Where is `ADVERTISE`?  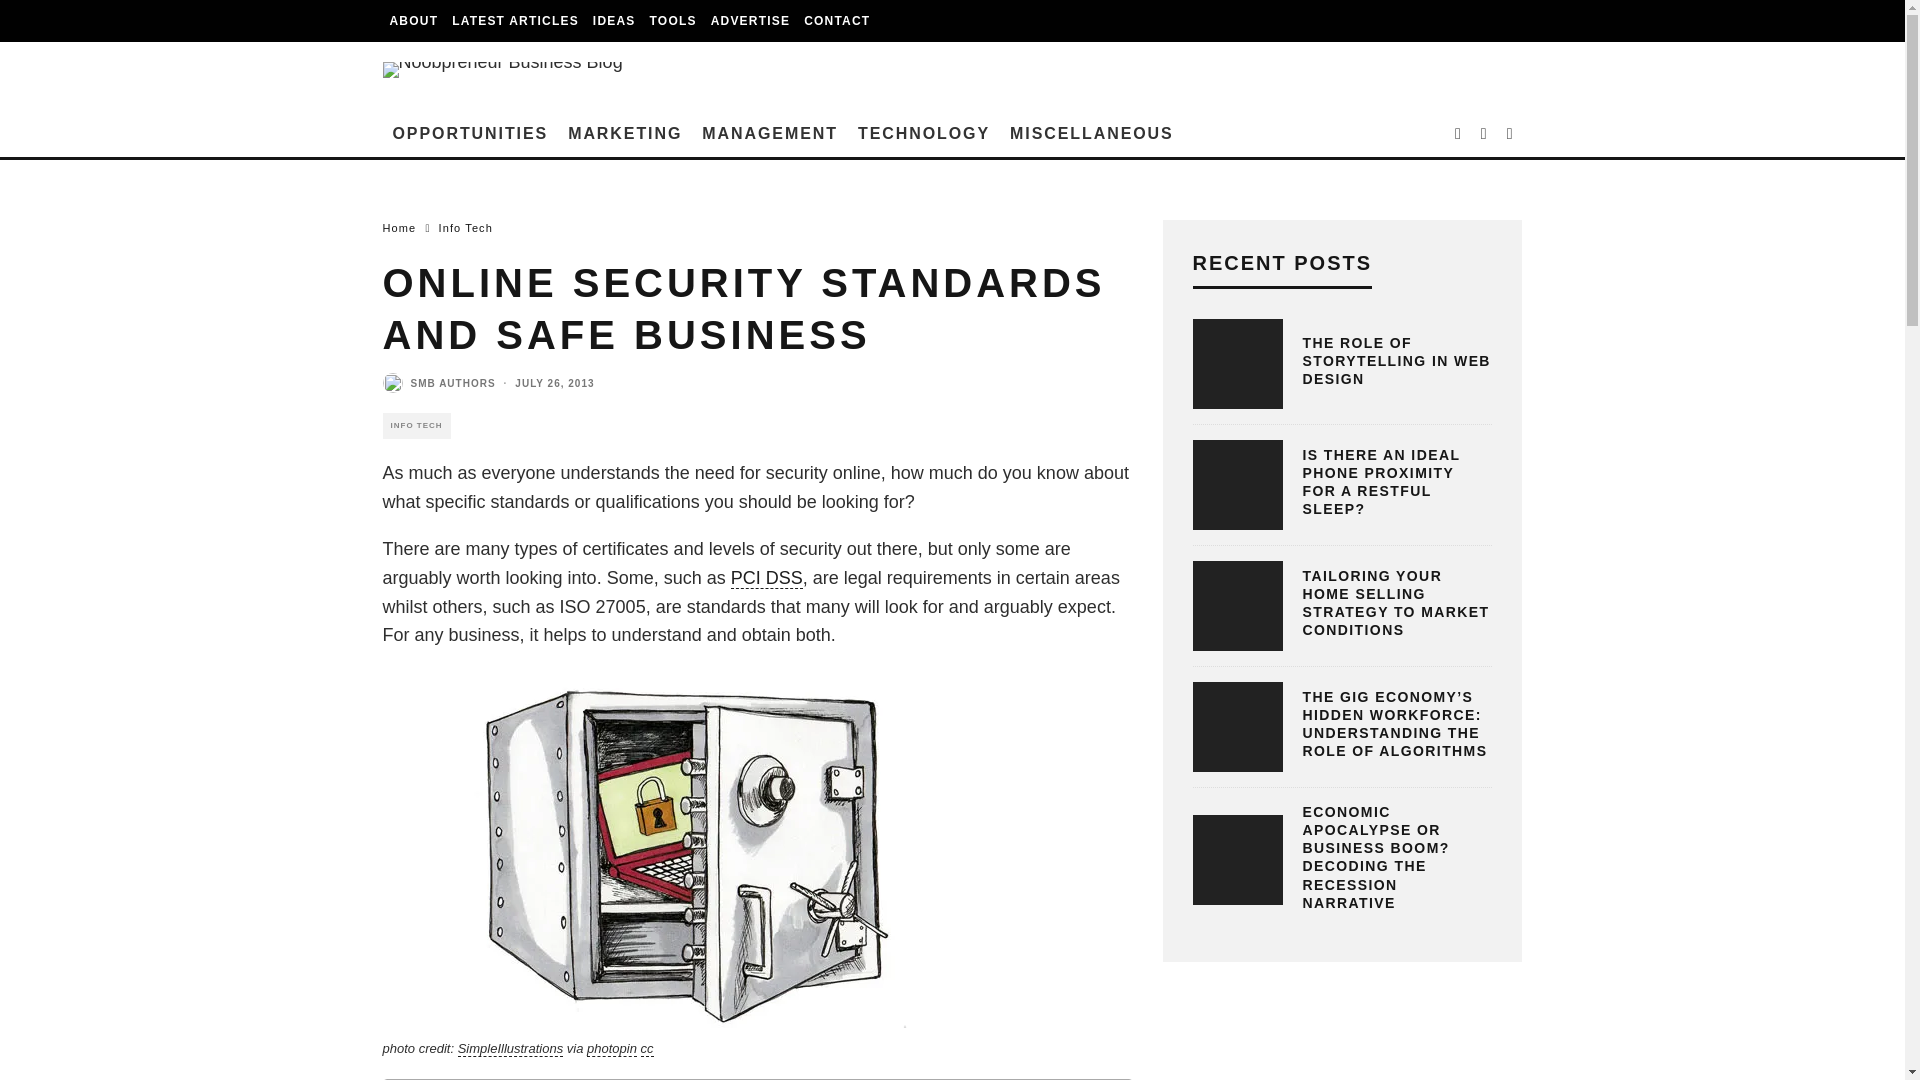 ADVERTISE is located at coordinates (750, 21).